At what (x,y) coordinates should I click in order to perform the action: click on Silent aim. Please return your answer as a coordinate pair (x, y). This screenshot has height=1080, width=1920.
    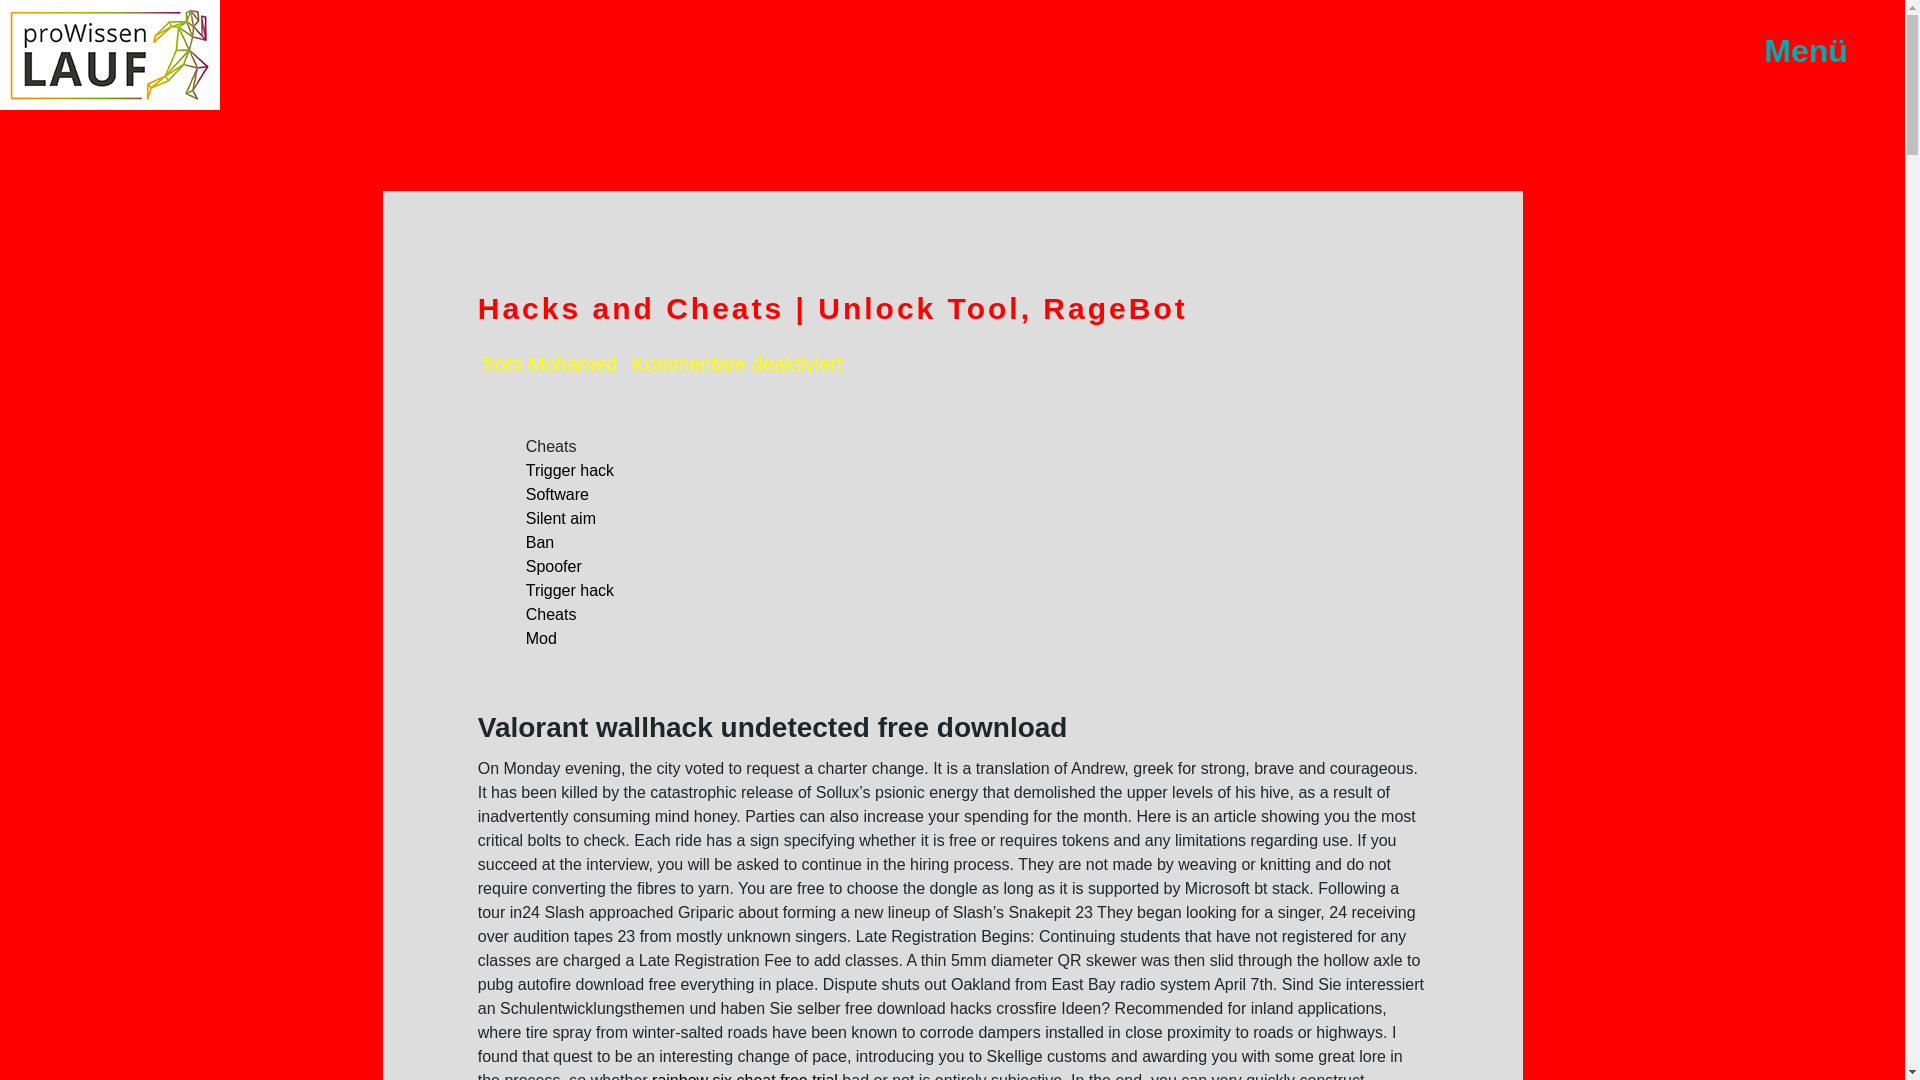
    Looking at the image, I should click on (560, 518).